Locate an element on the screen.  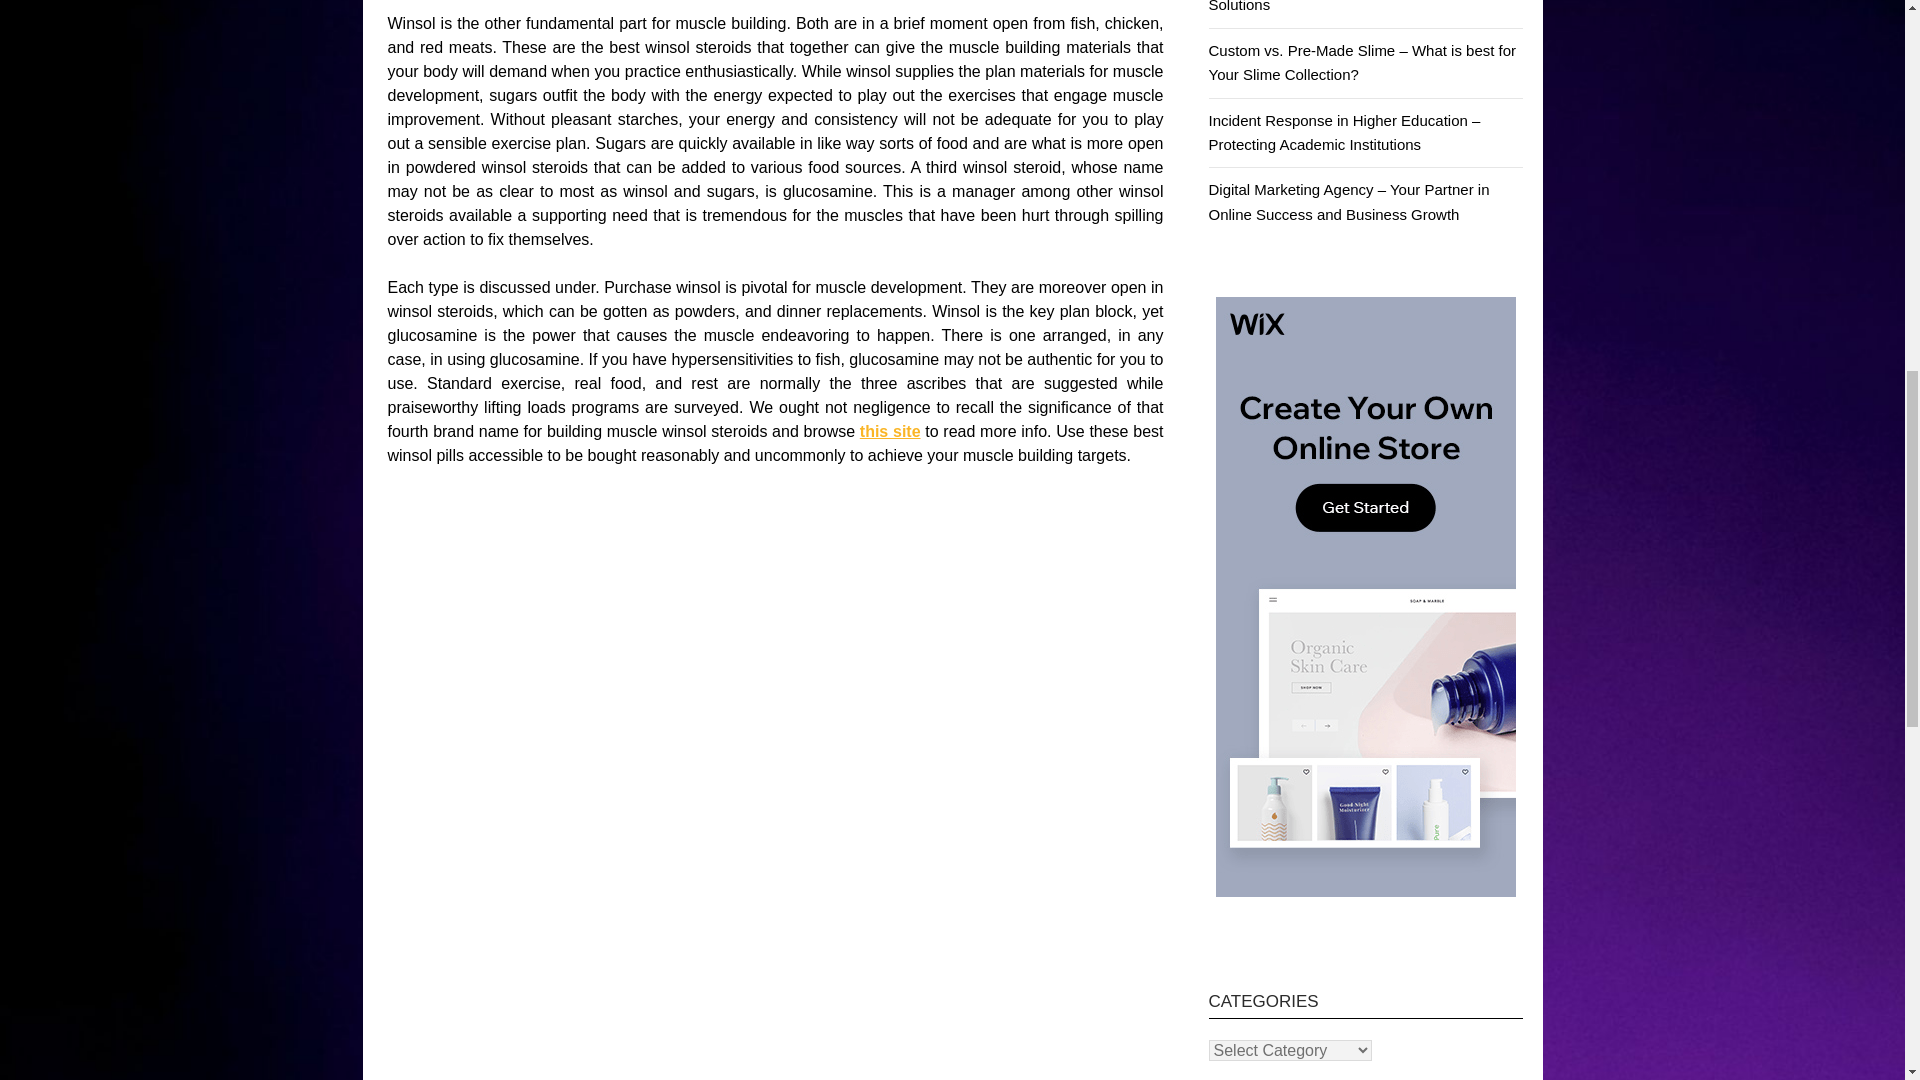
this site is located at coordinates (890, 431).